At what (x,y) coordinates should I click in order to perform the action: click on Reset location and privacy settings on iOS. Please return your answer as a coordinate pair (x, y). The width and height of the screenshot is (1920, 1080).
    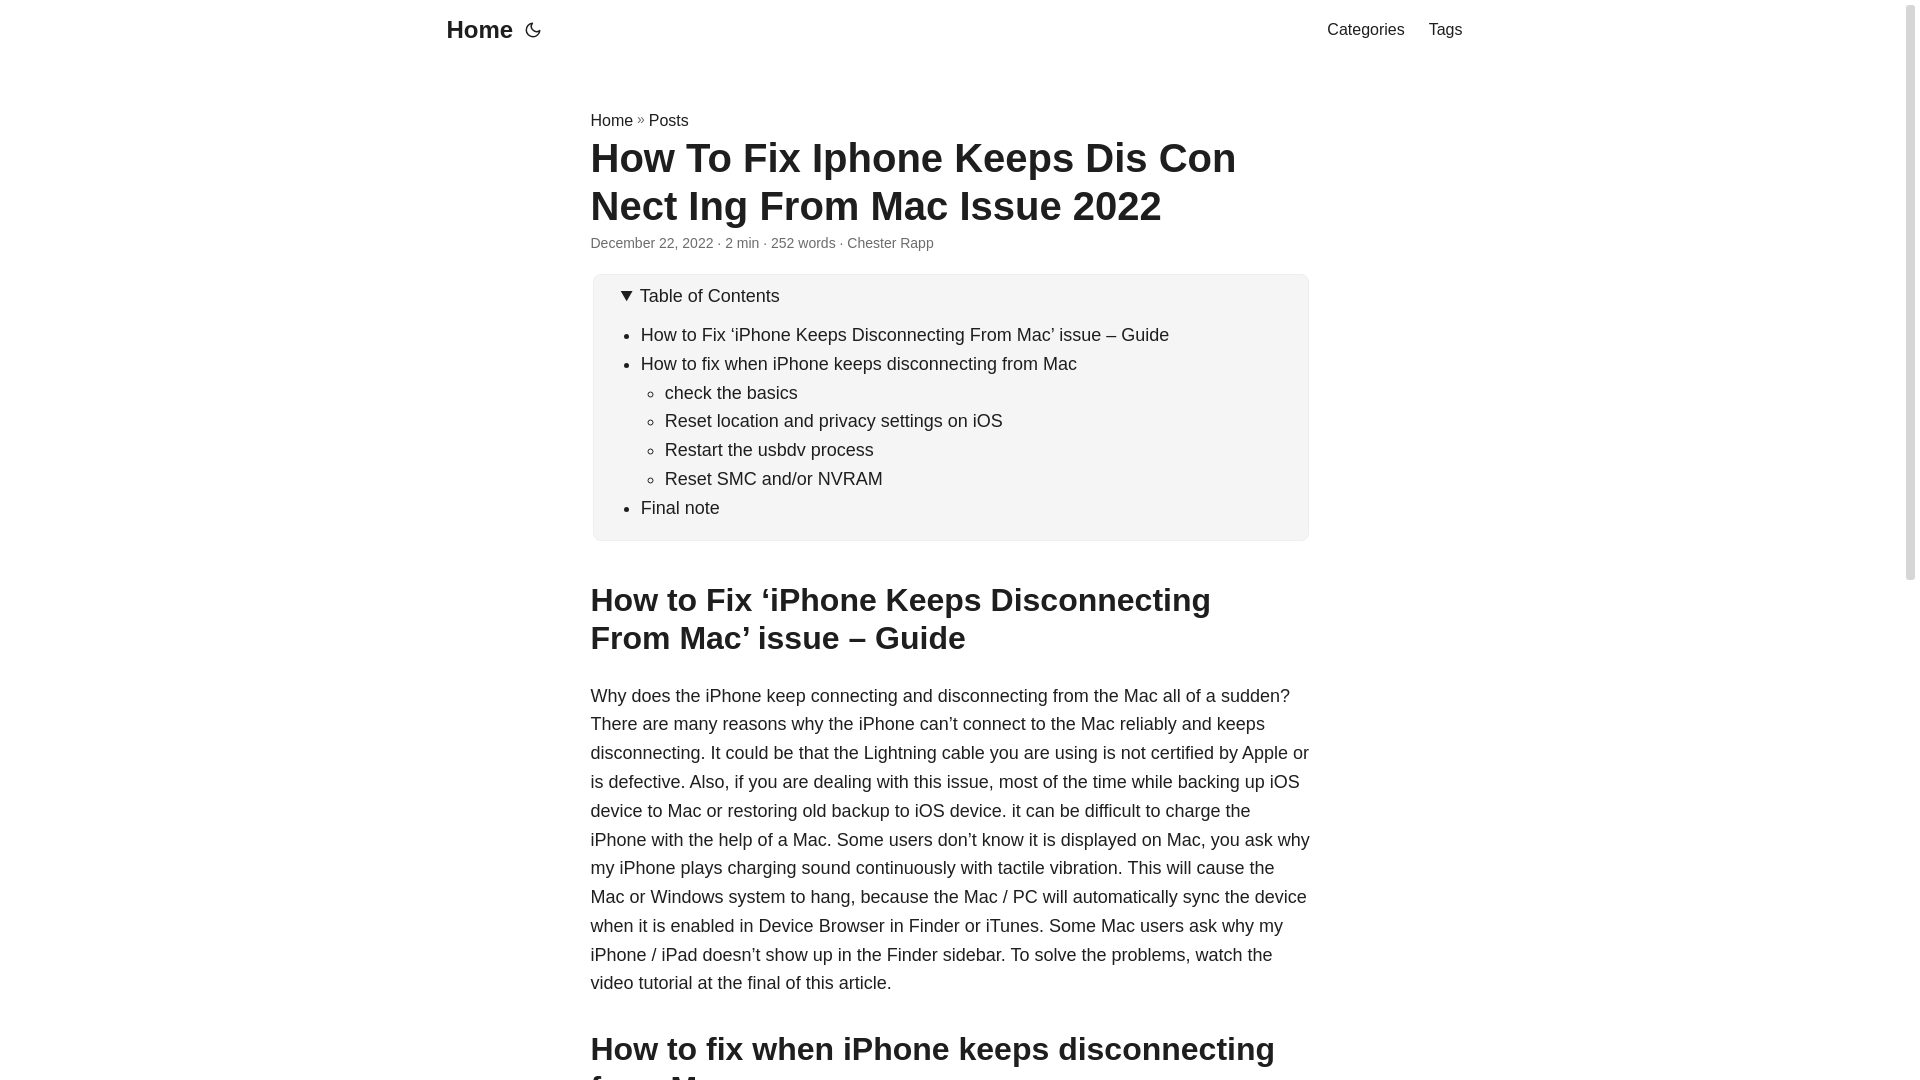
    Looking at the image, I should click on (833, 420).